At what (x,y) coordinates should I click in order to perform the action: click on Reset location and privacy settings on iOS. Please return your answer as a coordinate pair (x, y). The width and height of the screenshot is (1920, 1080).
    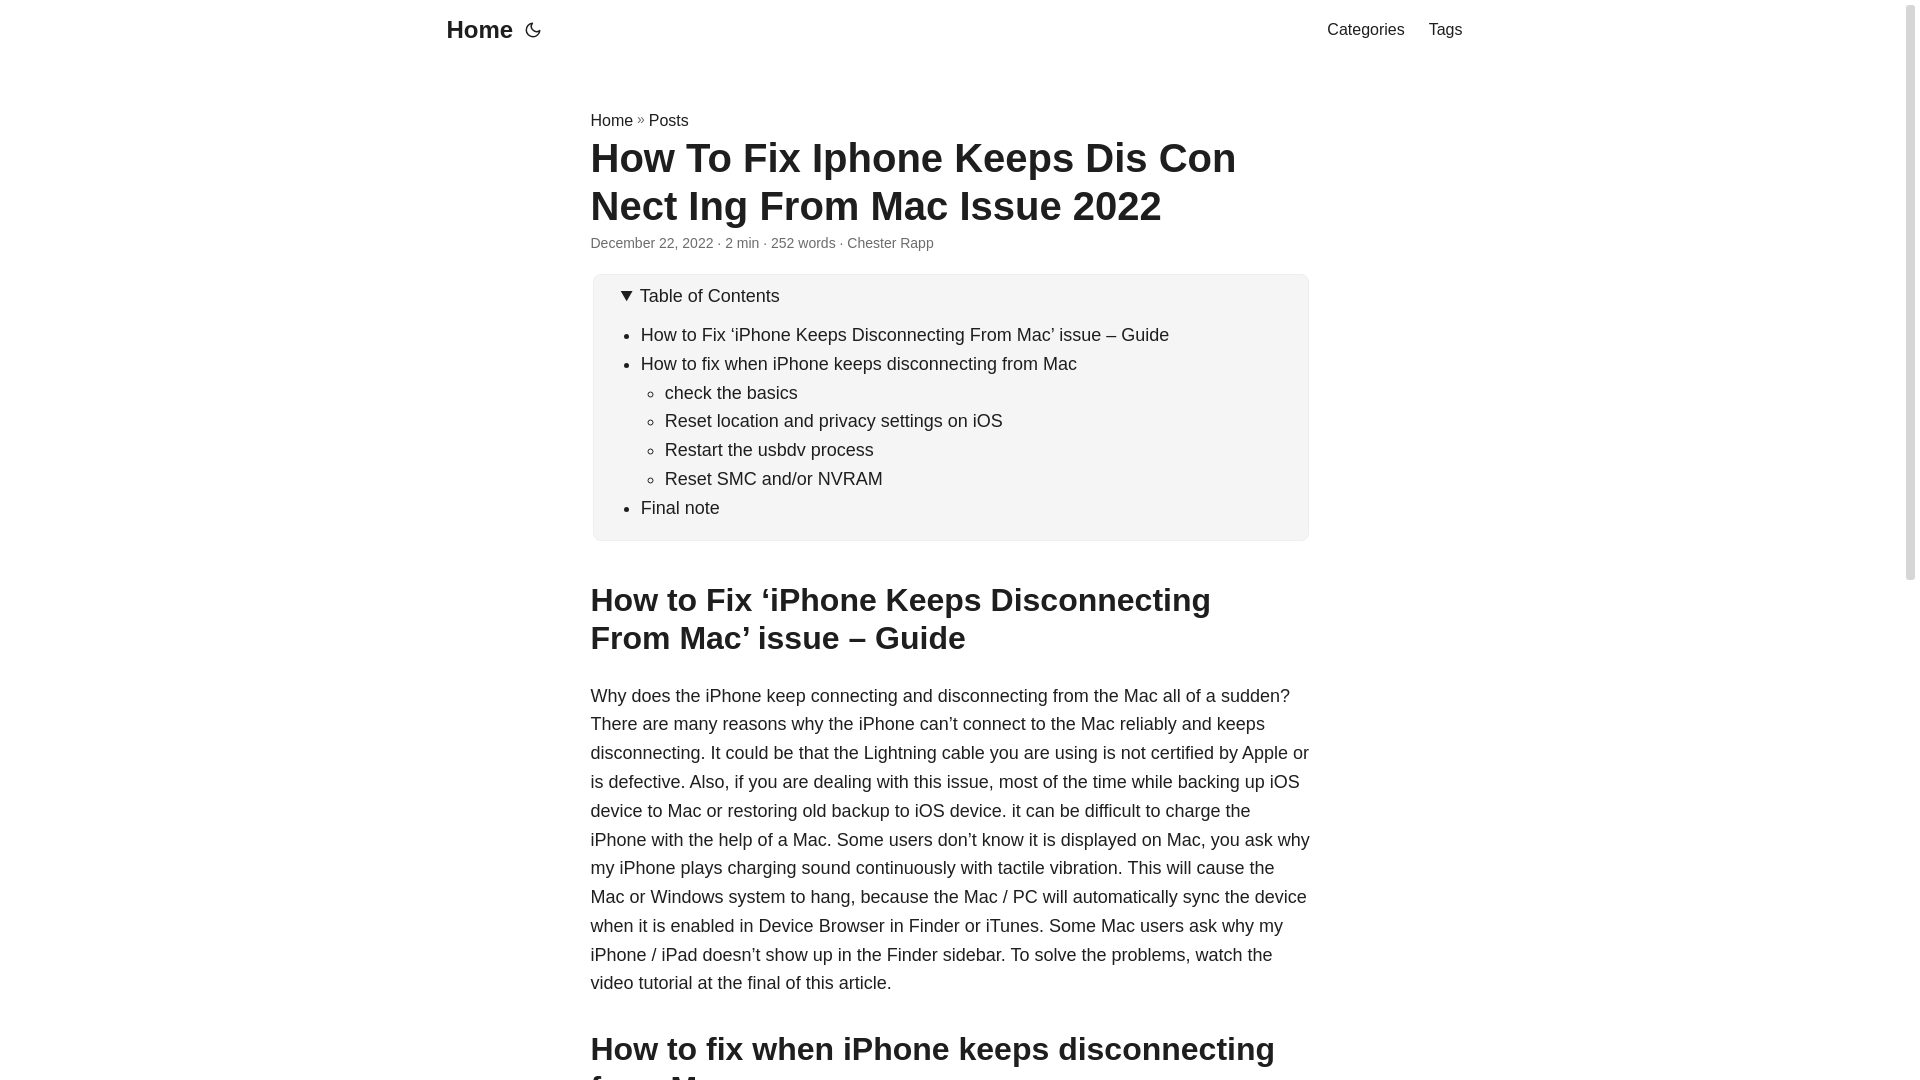
    Looking at the image, I should click on (833, 420).